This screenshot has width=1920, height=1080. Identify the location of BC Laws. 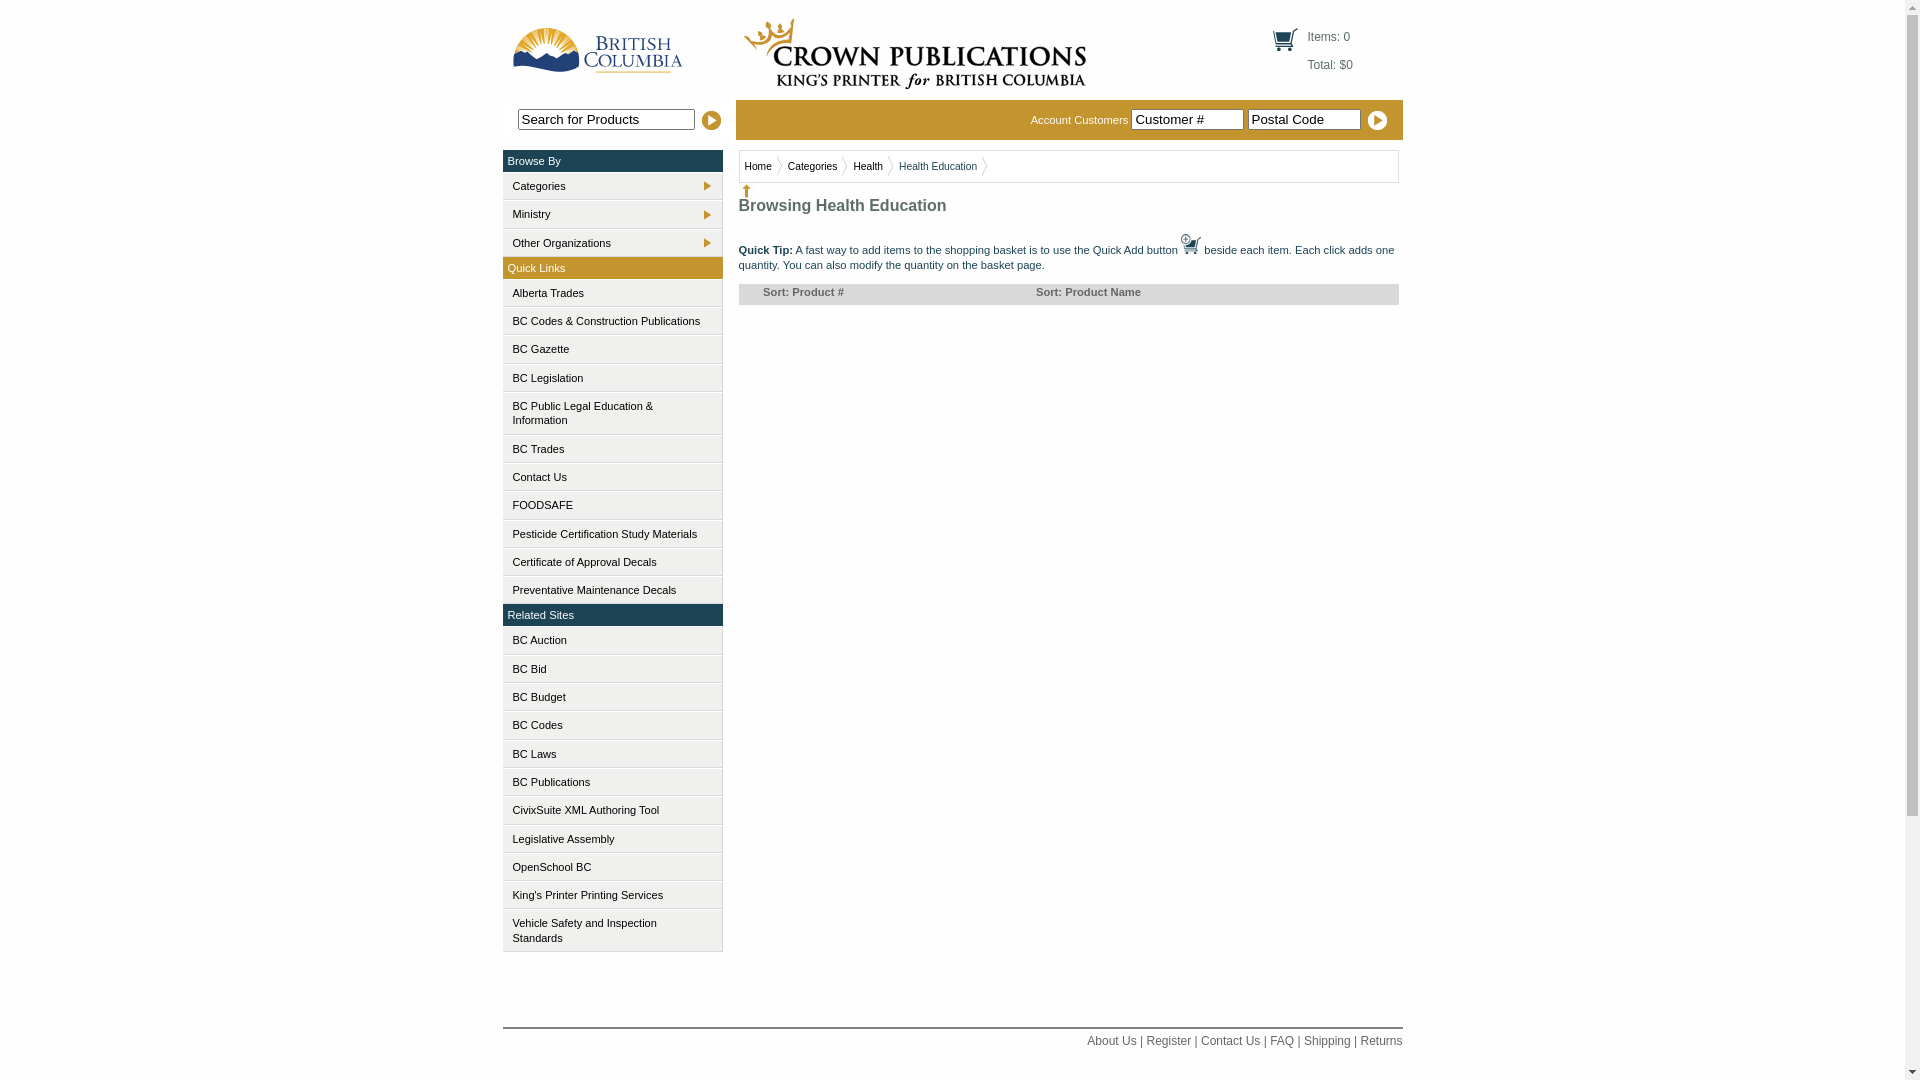
(612, 754).